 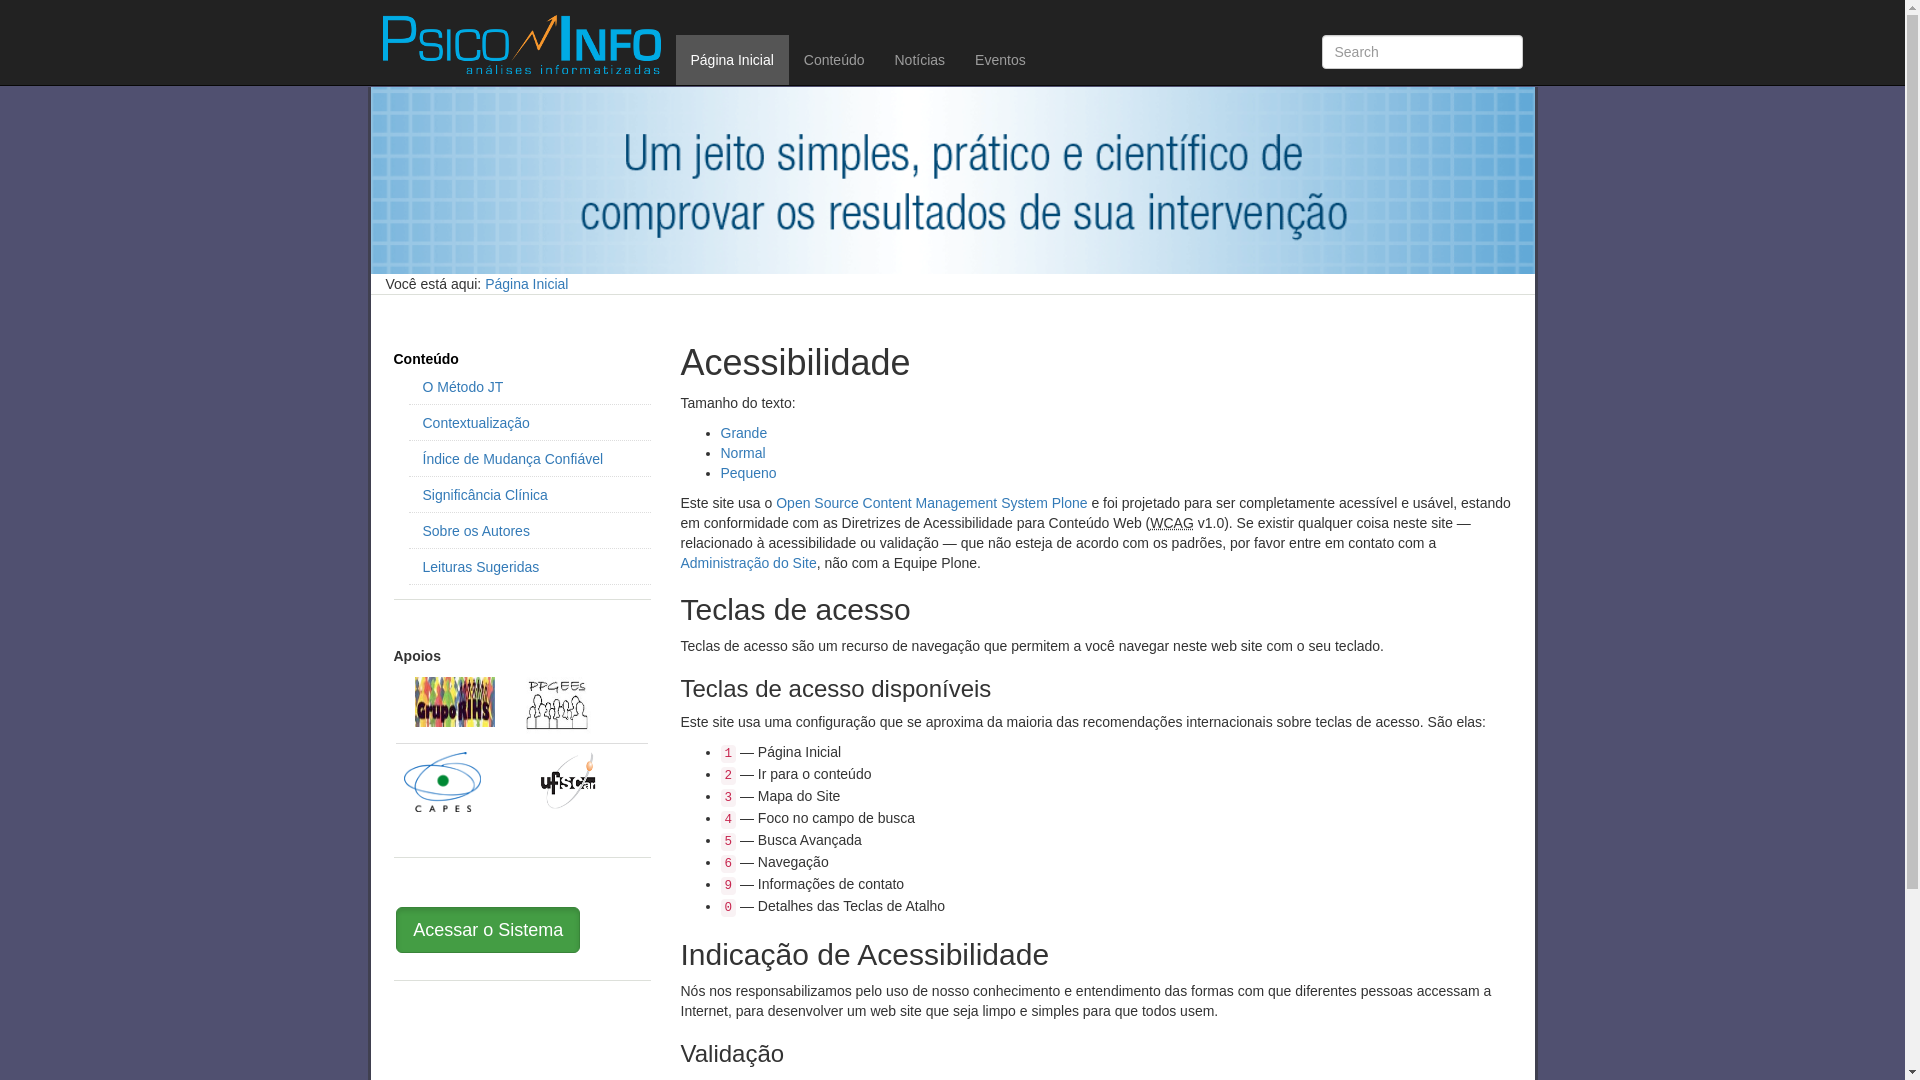 I want to click on Logo_Capes, so click(x=442, y=782).